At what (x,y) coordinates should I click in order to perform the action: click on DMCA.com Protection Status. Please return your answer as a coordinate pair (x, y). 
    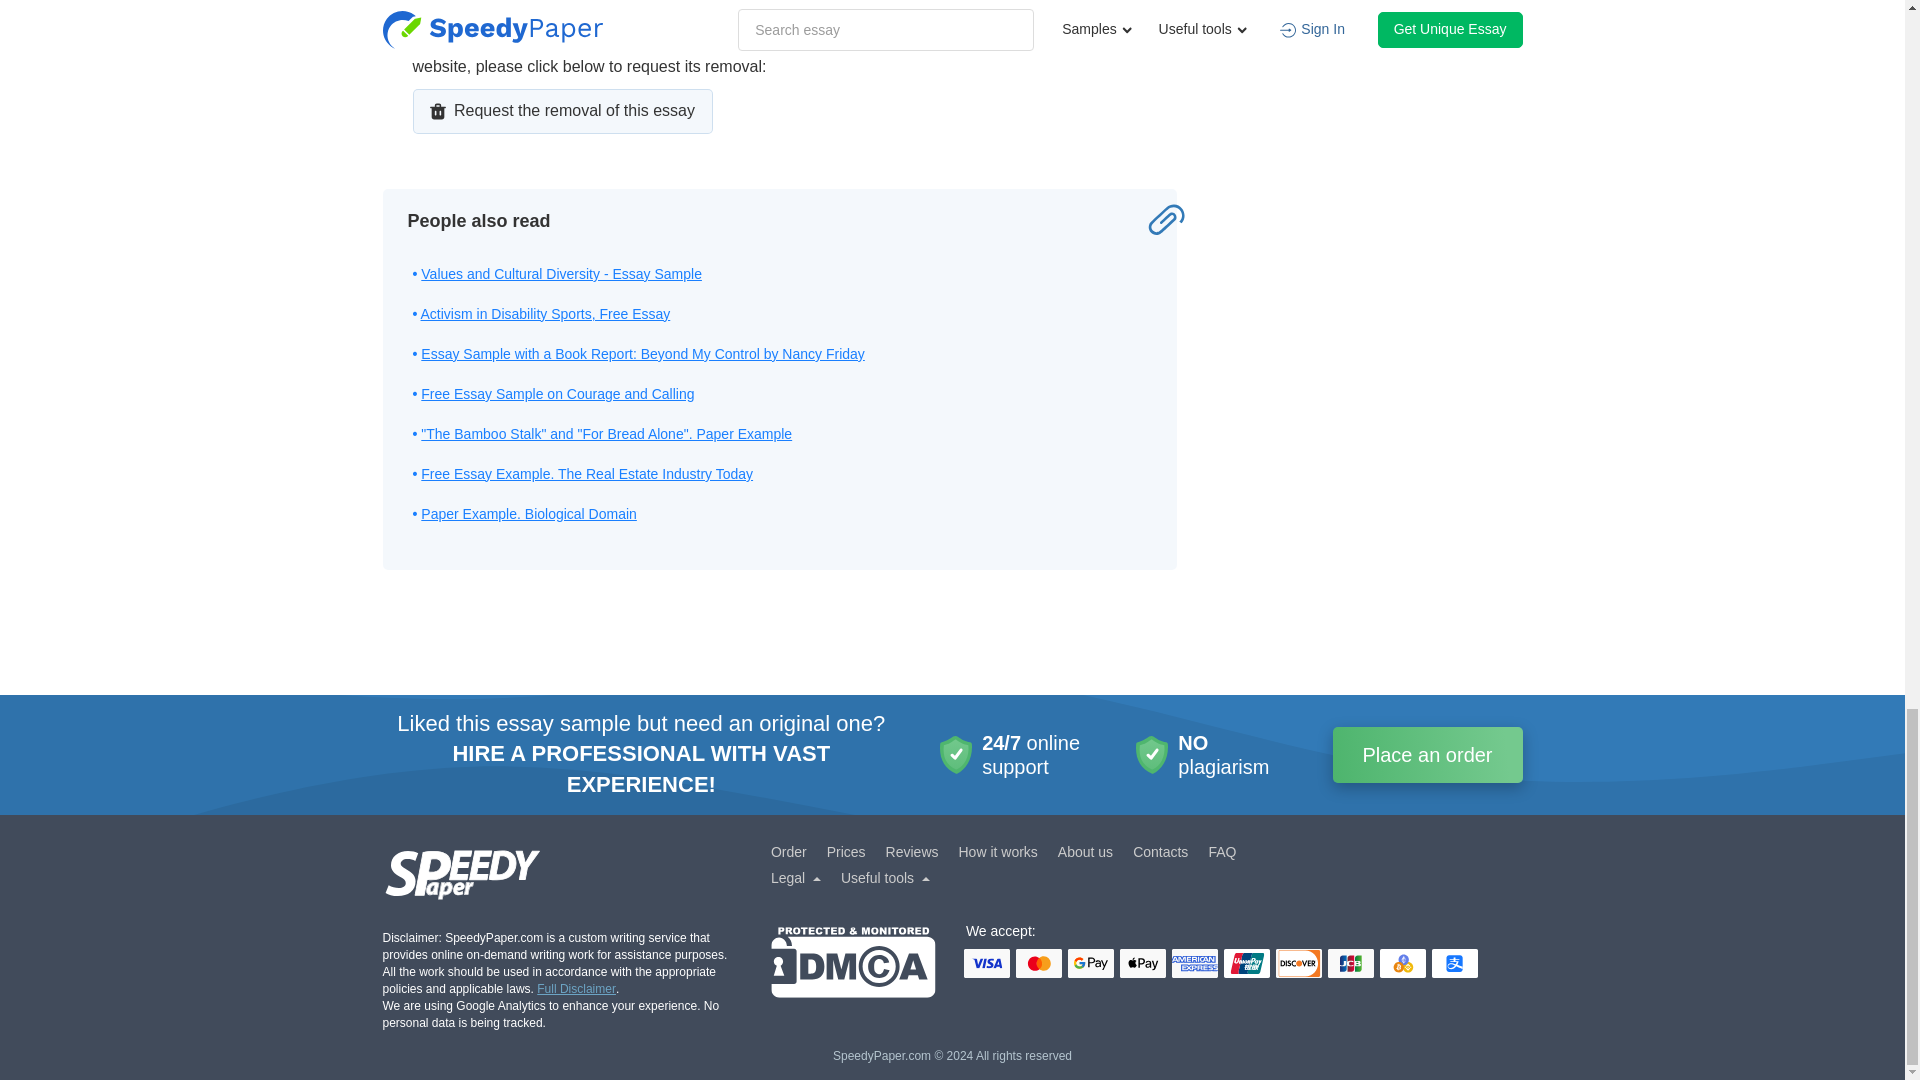
    Looking at the image, I should click on (854, 962).